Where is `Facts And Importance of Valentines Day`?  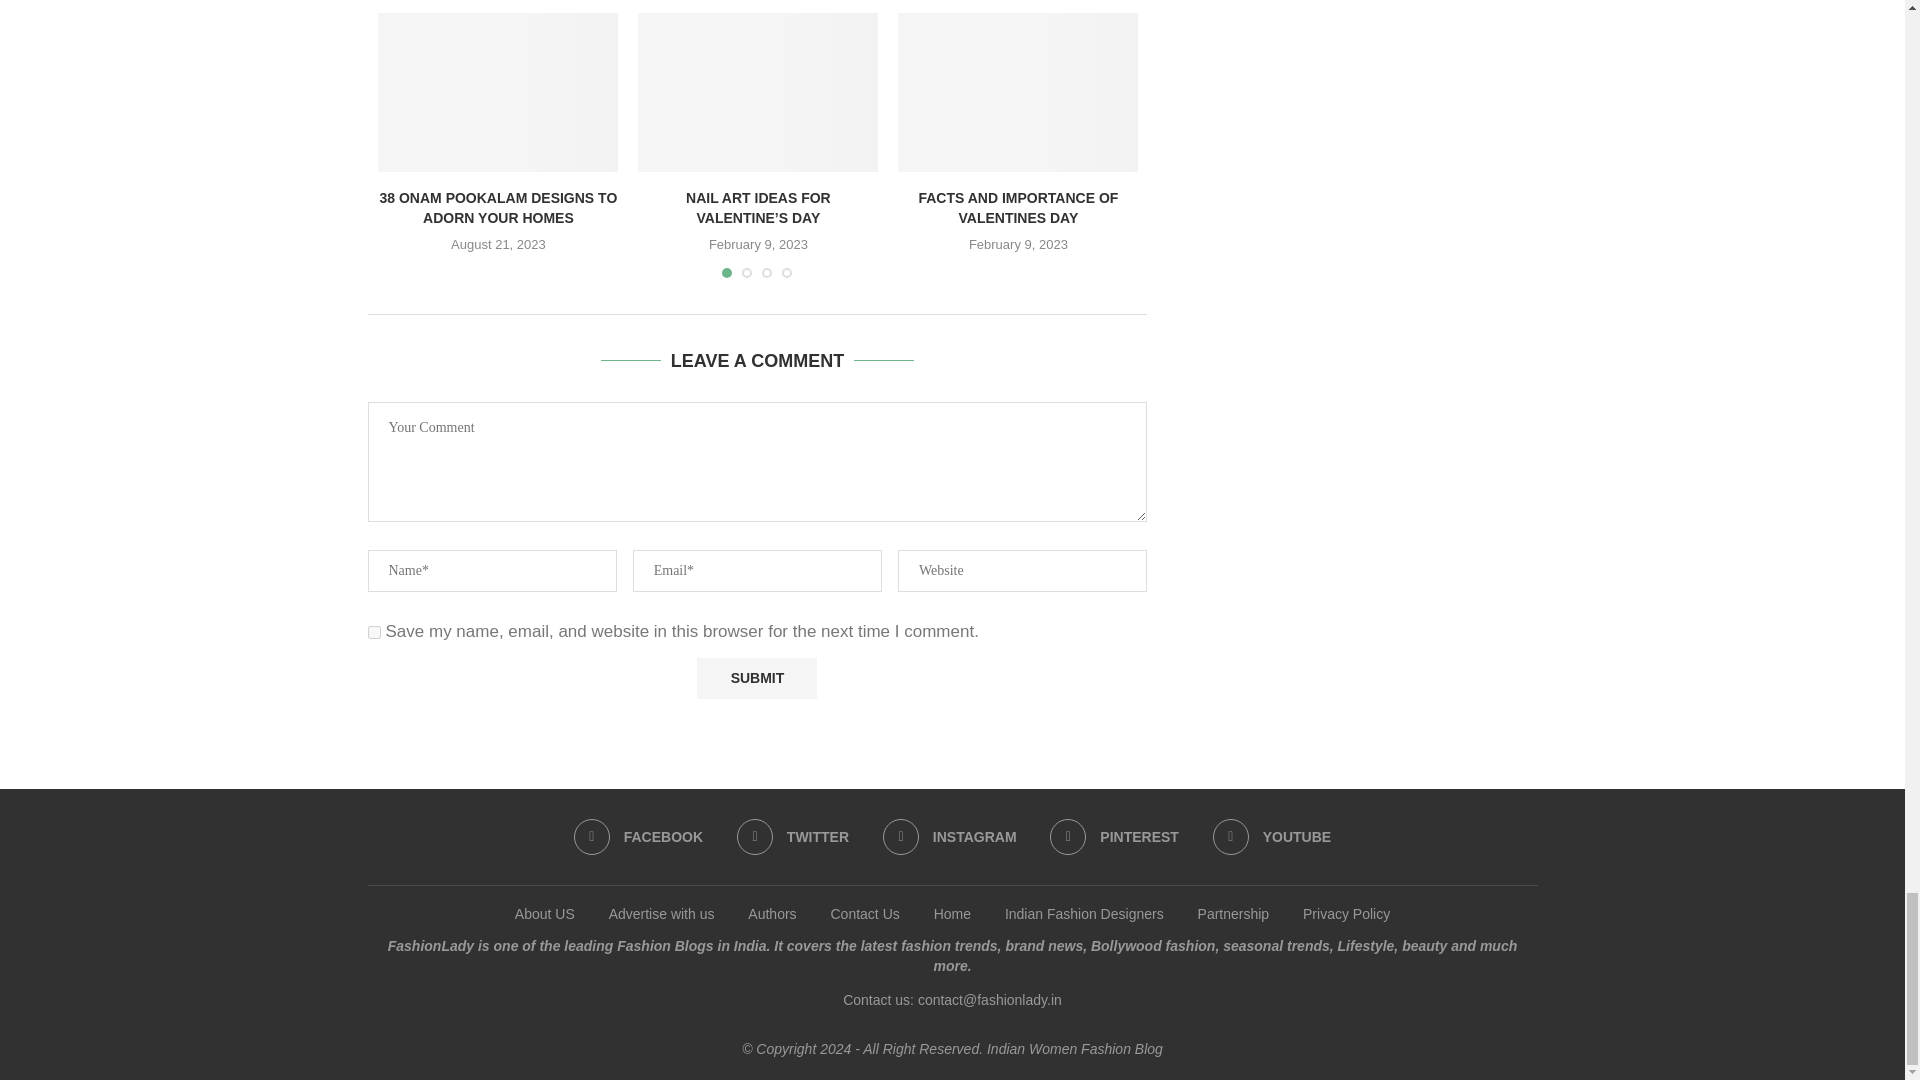
Facts And Importance of Valentines Day is located at coordinates (1018, 92).